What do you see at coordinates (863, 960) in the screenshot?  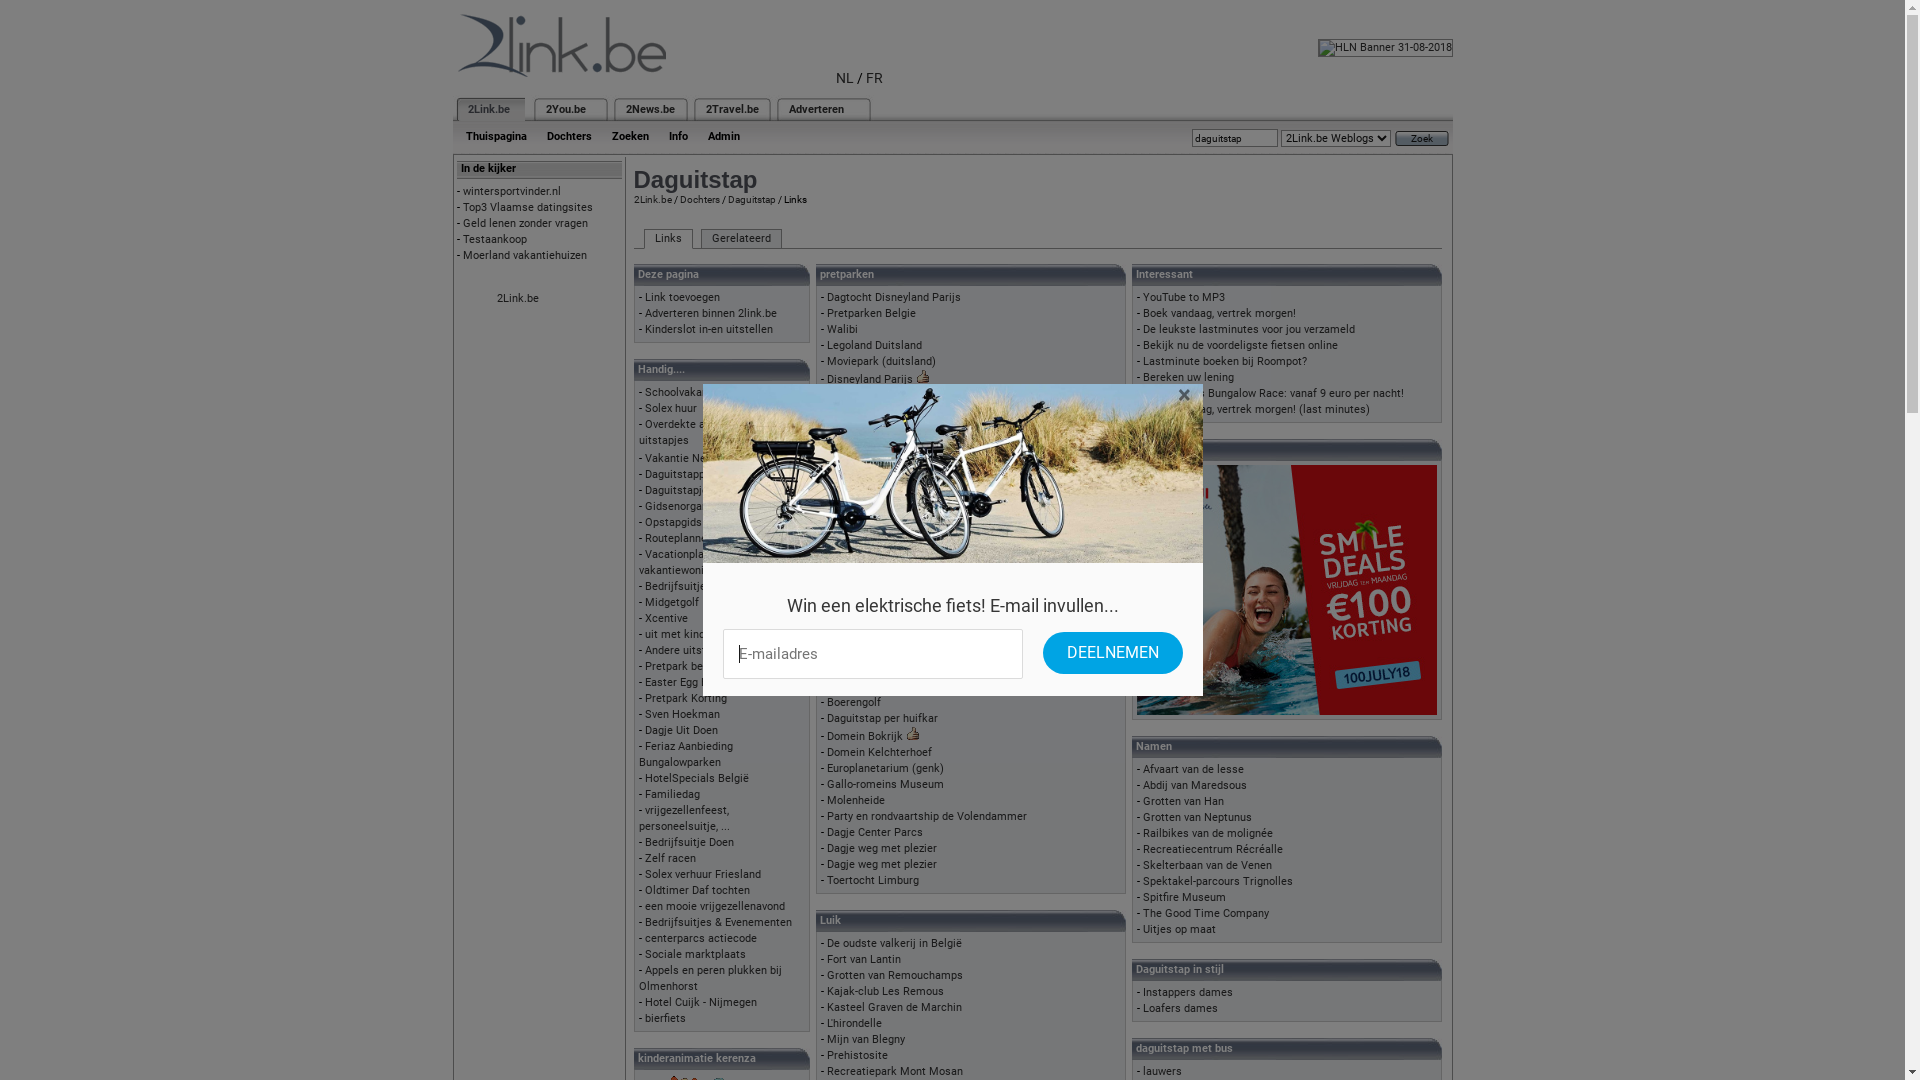 I see `Fort van Lantin` at bounding box center [863, 960].